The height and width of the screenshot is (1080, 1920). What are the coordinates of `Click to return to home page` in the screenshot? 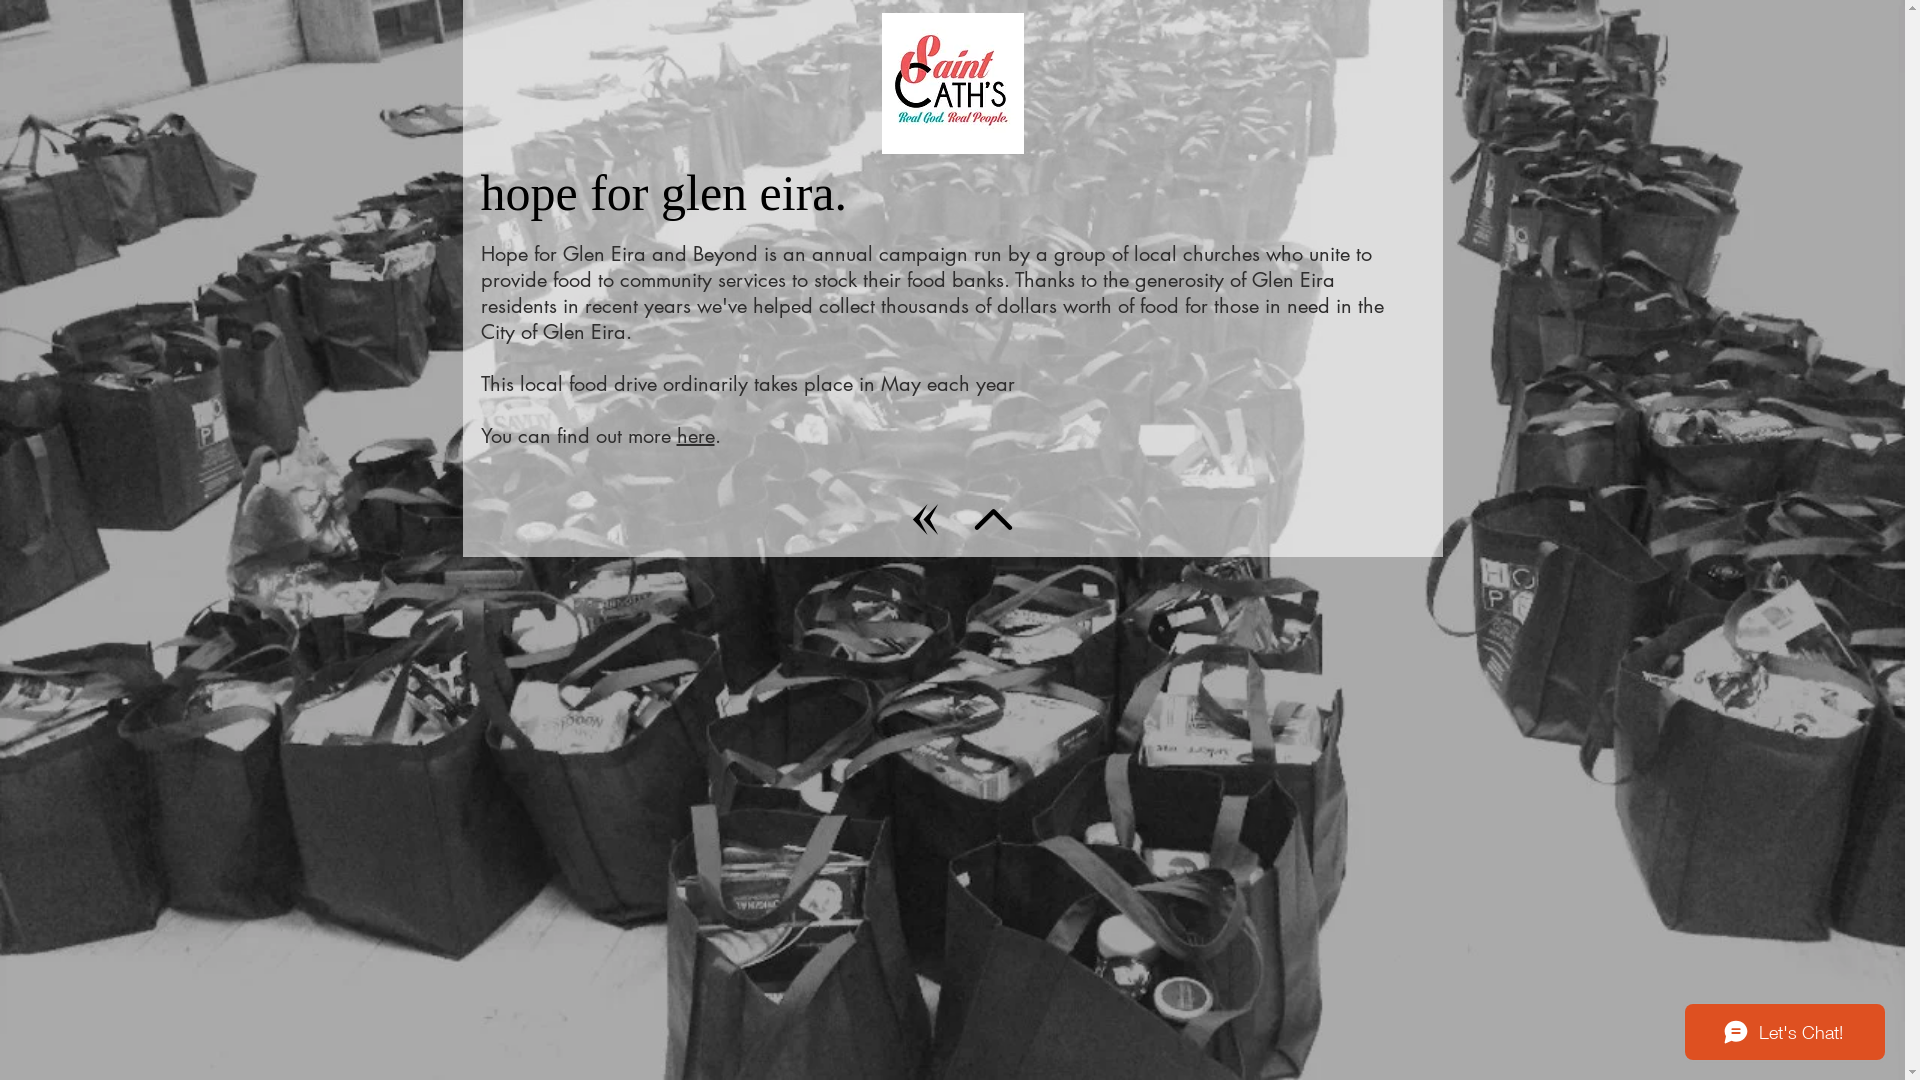 It's located at (953, 84).